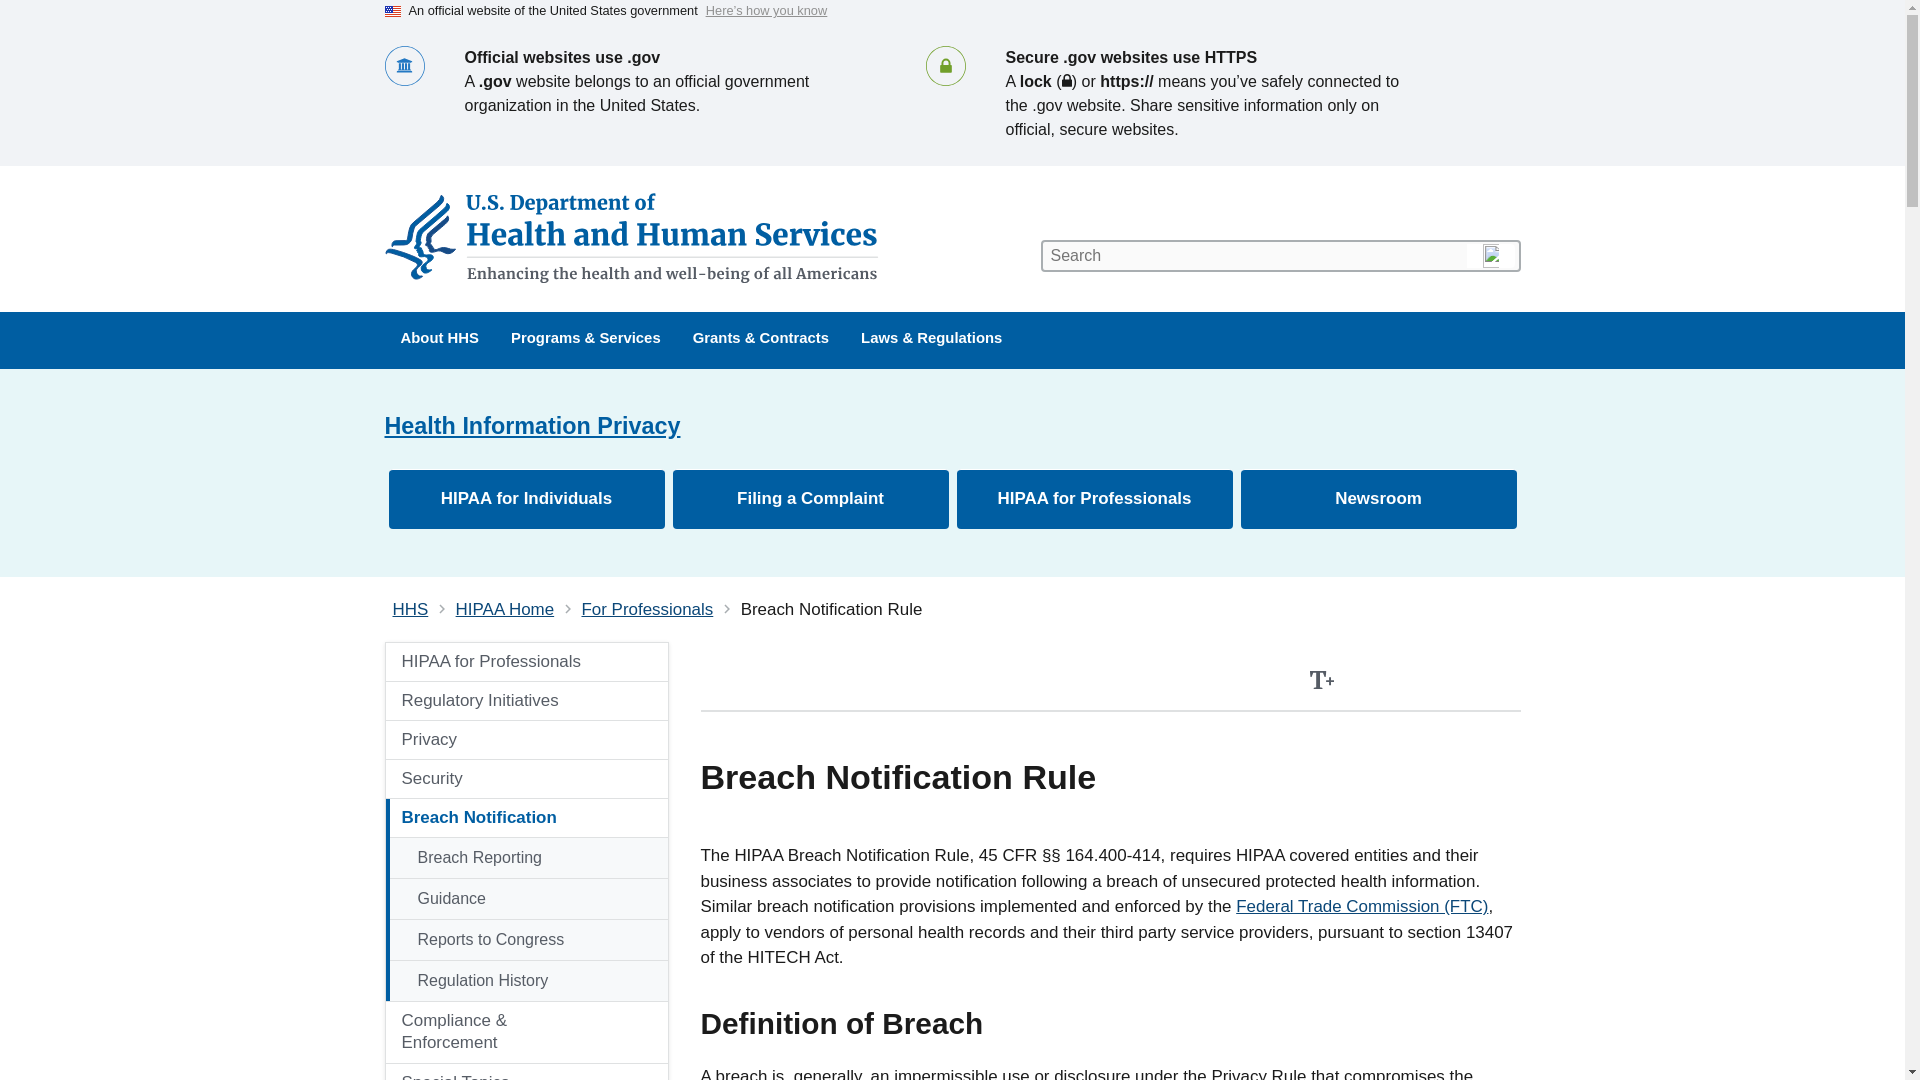  Describe the element at coordinates (526, 940) in the screenshot. I see `Reports to Congress` at that location.